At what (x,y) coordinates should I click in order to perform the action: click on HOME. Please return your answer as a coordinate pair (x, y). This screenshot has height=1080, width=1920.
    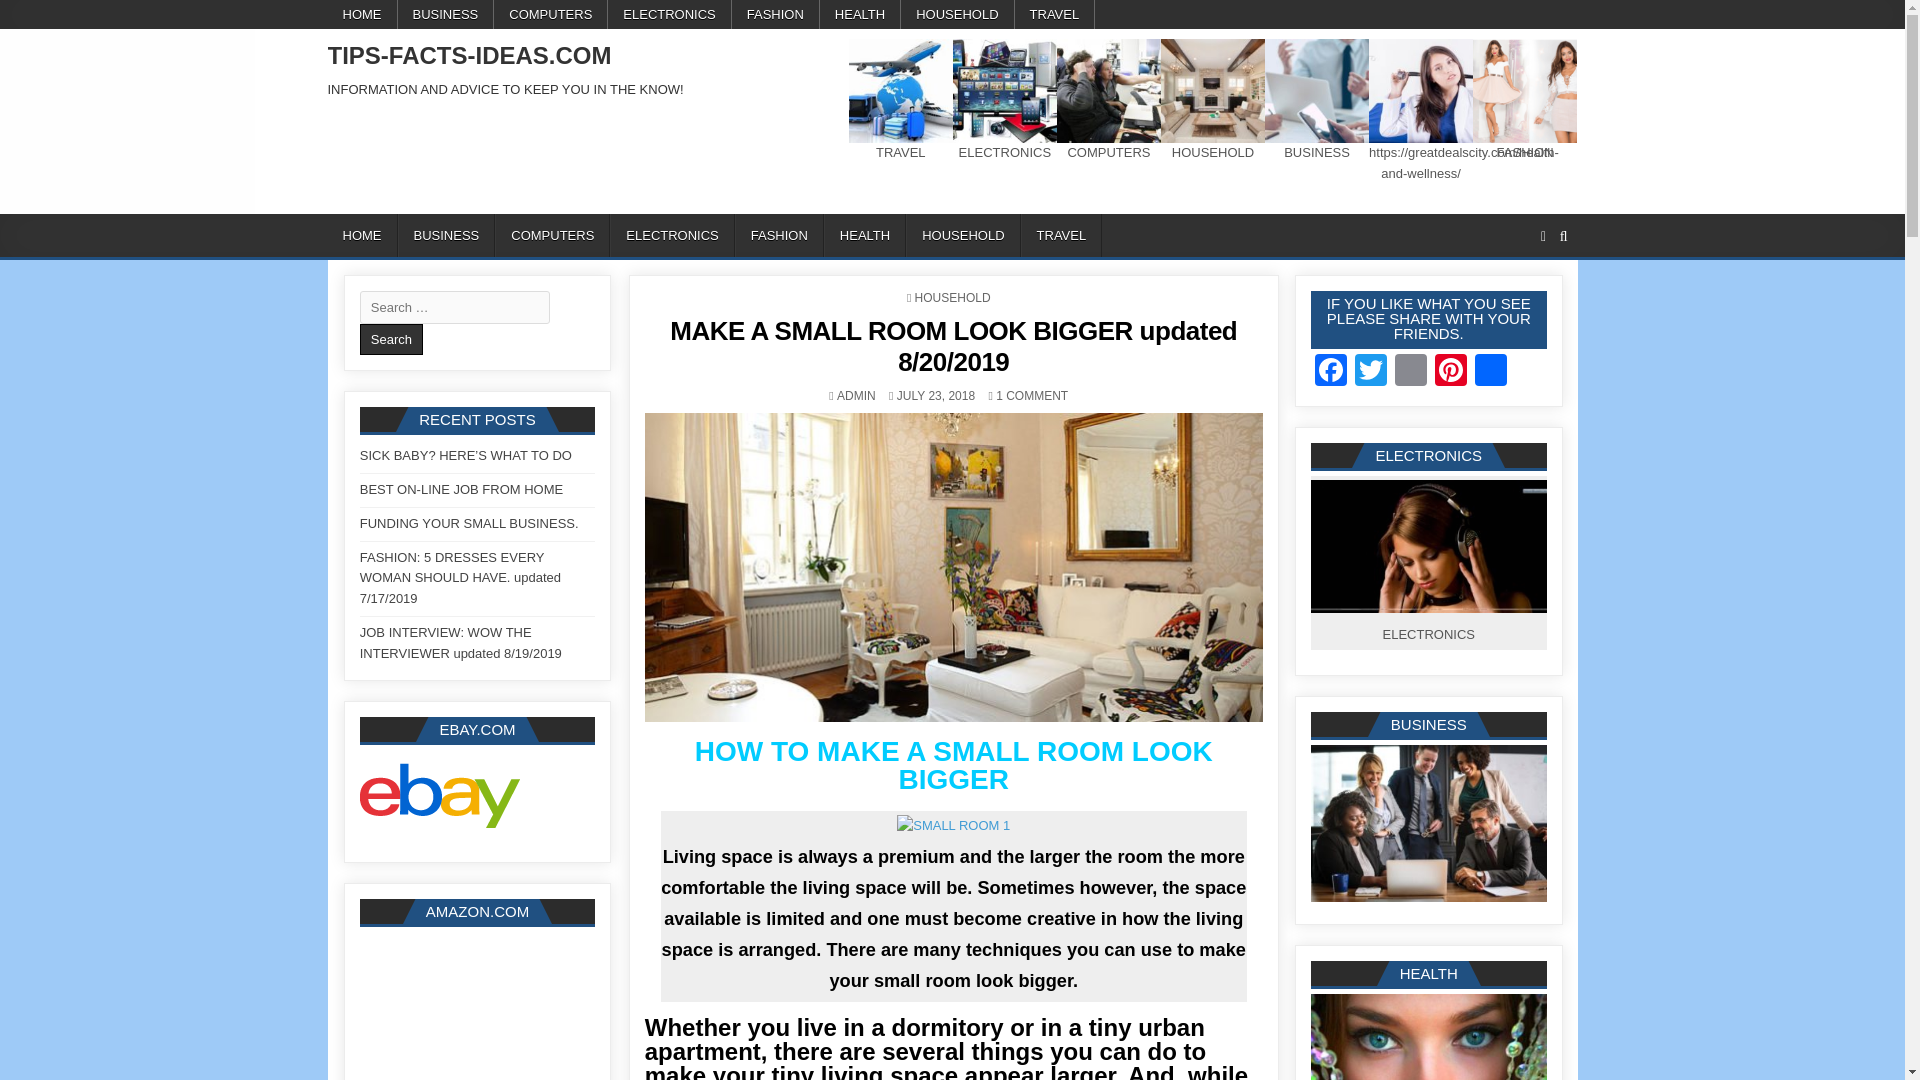
    Looking at the image, I should click on (362, 14).